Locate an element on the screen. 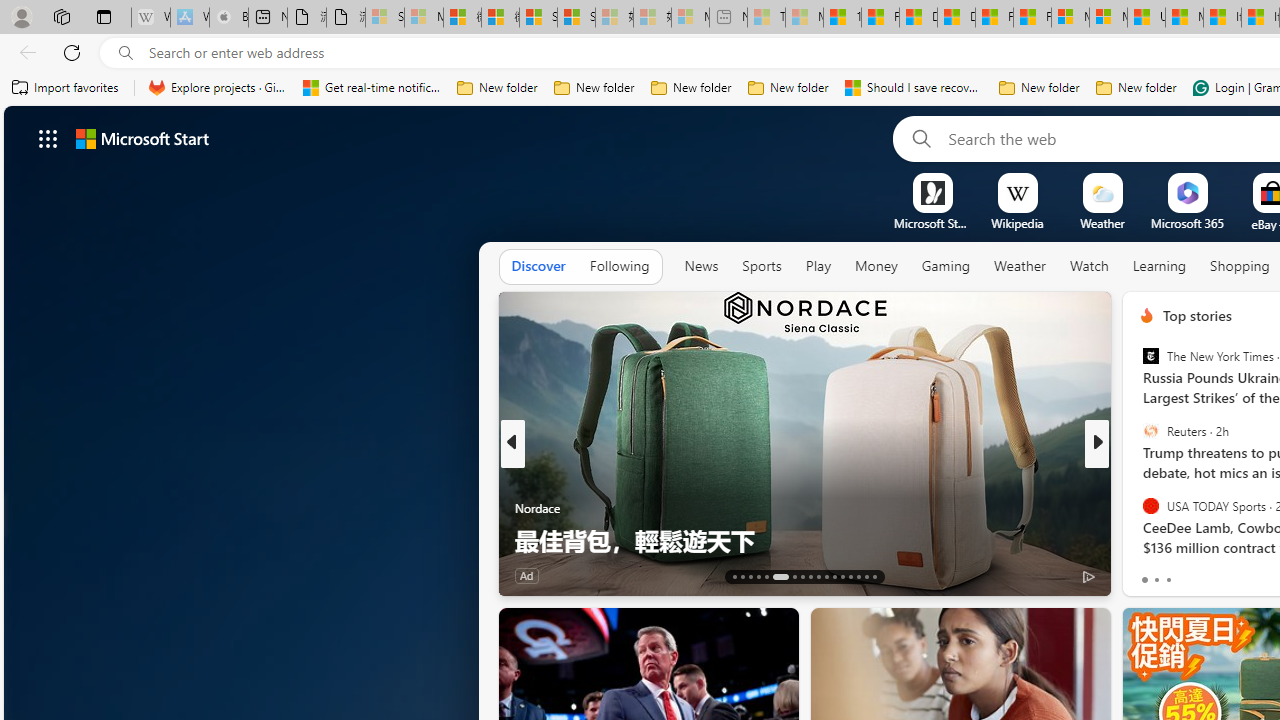 The height and width of the screenshot is (720, 1280). AutomationID: tab-33 is located at coordinates (874, 576).